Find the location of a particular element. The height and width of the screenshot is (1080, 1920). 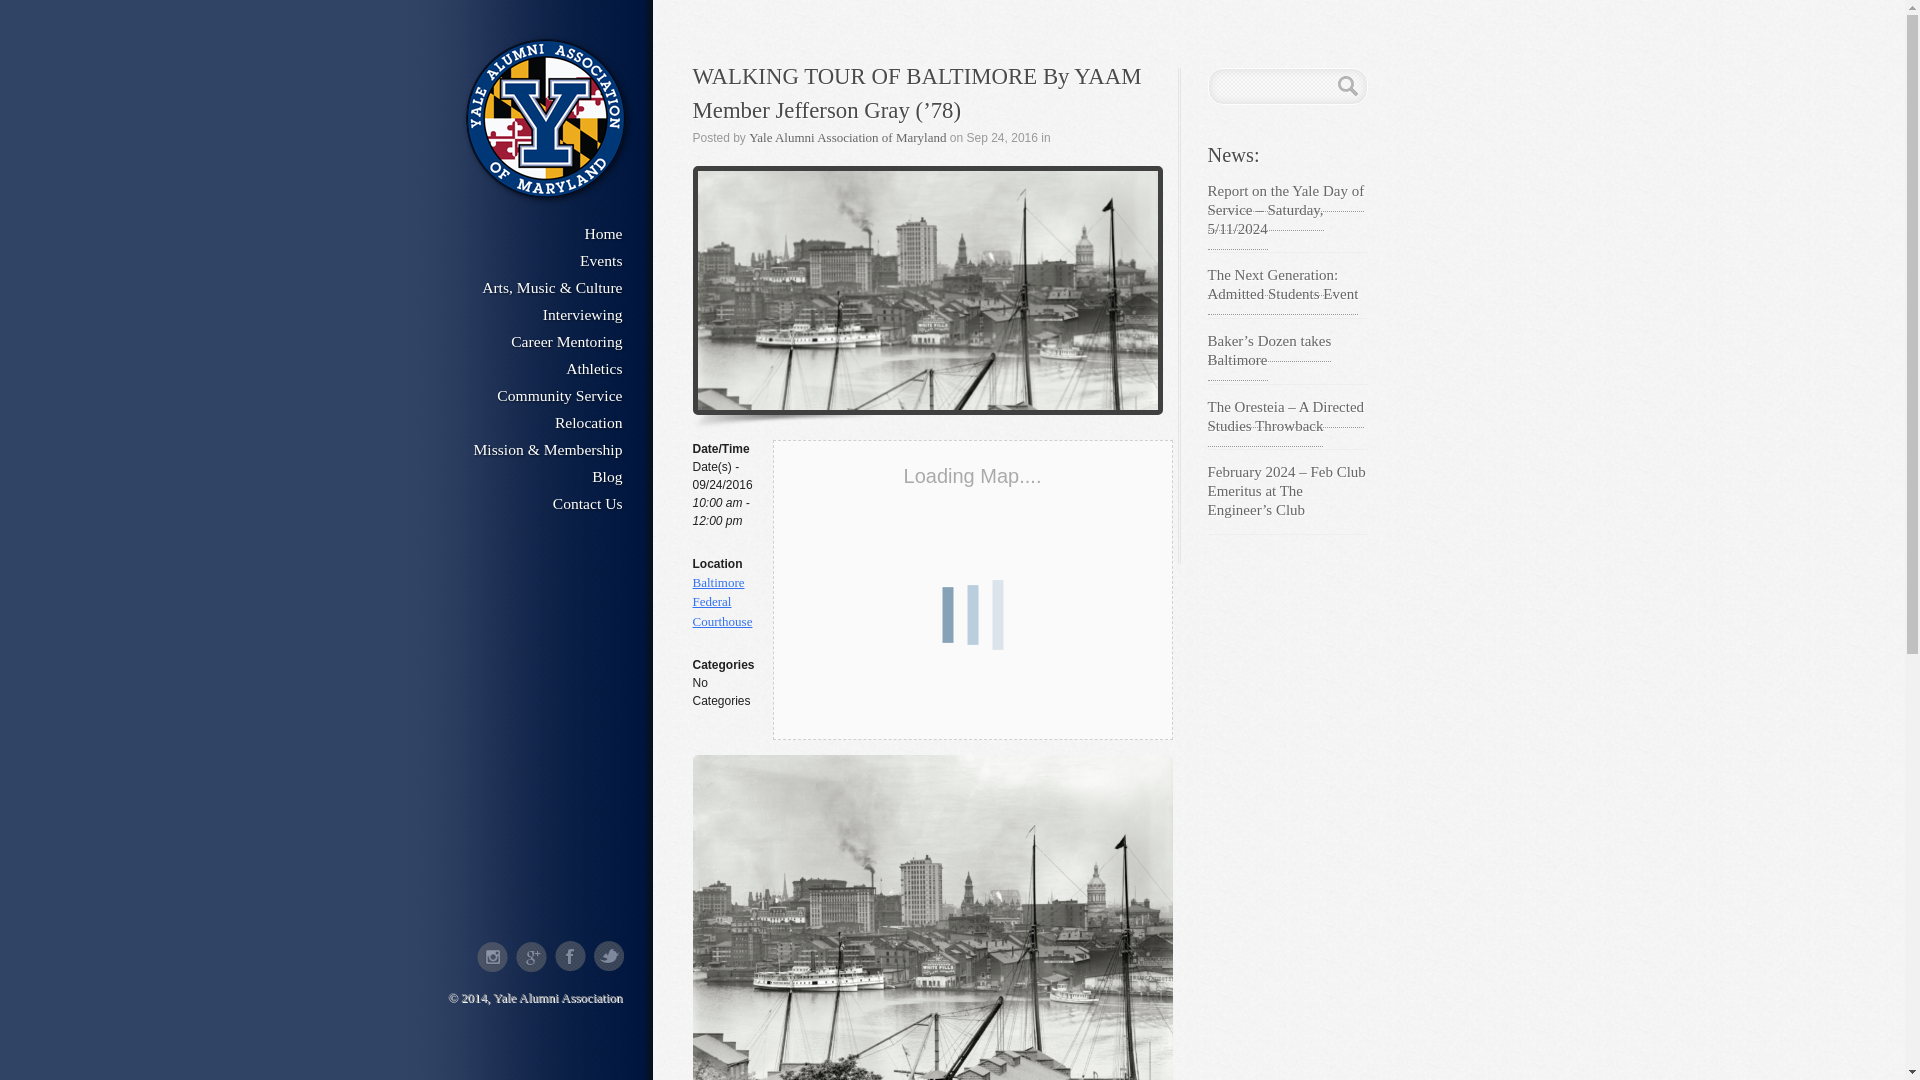

Contact Us is located at coordinates (526, 502).